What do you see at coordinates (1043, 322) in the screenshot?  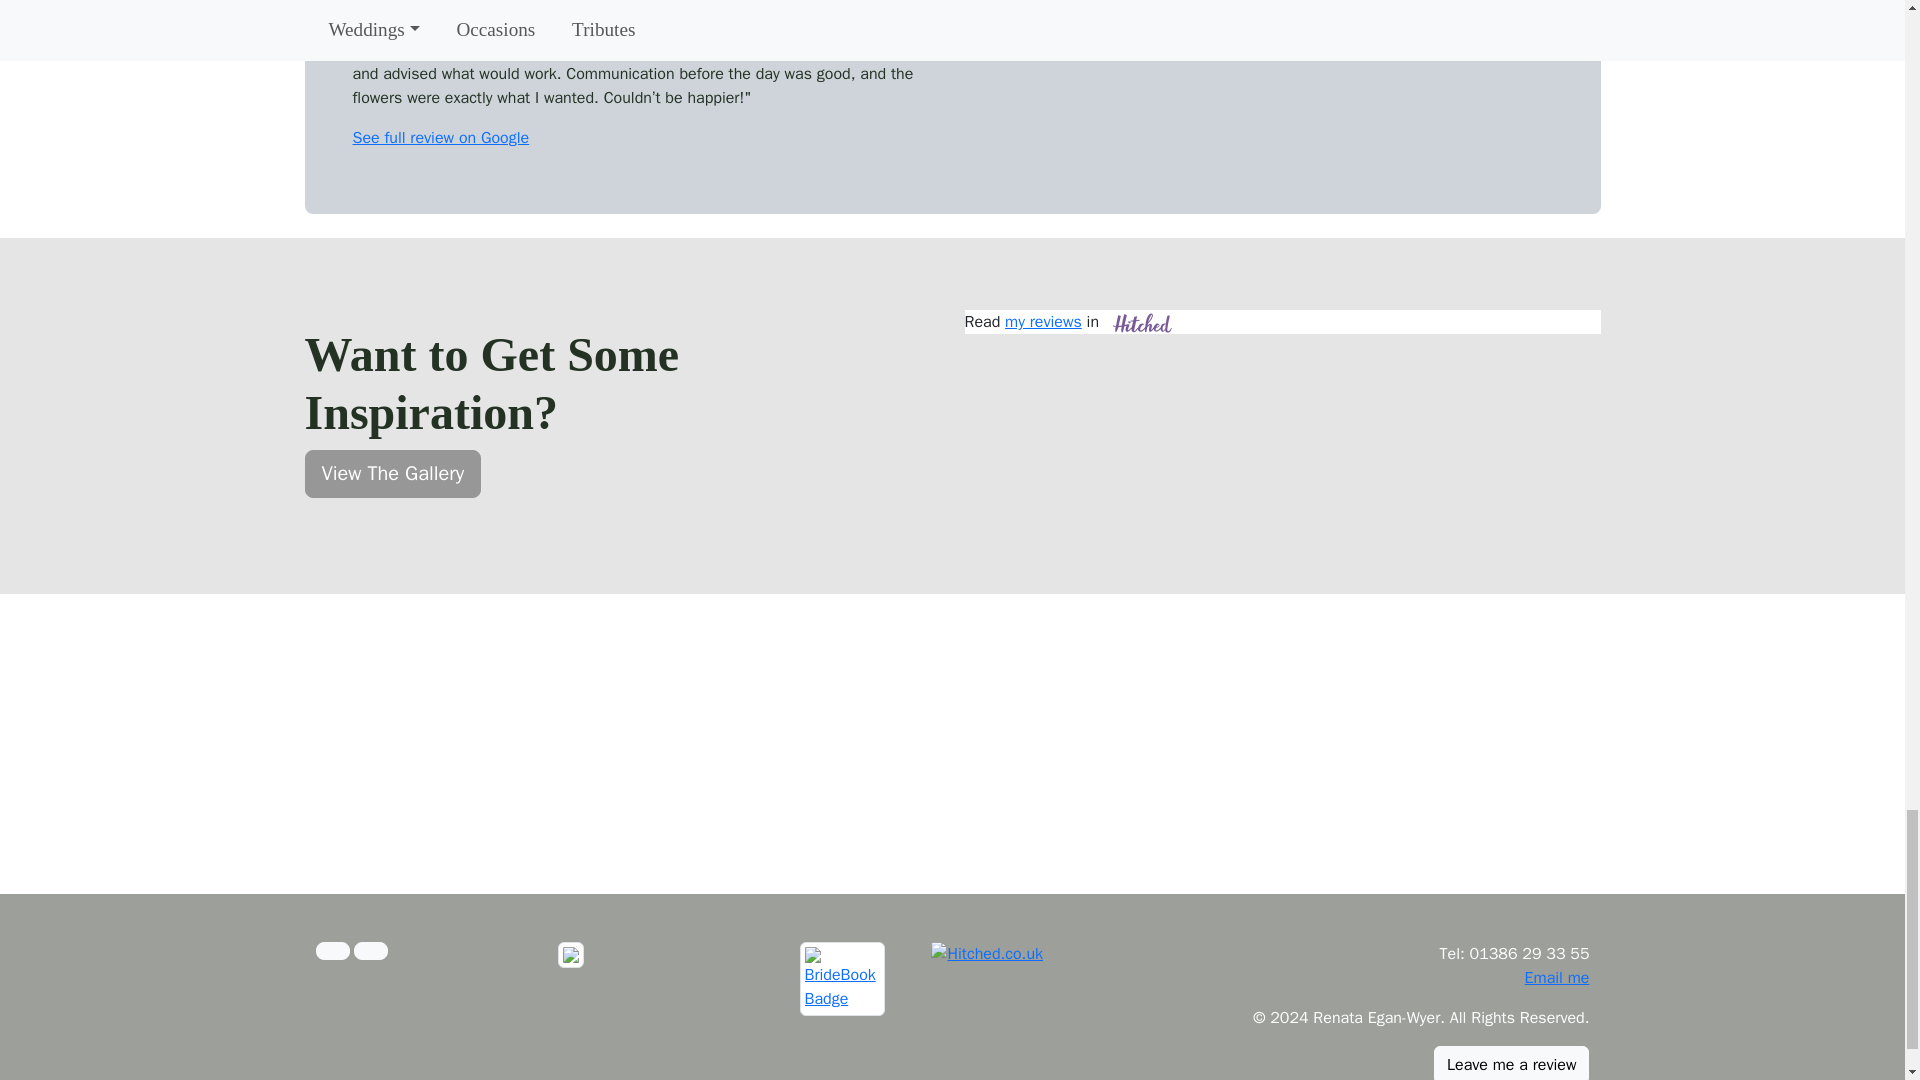 I see `my reviews` at bounding box center [1043, 322].